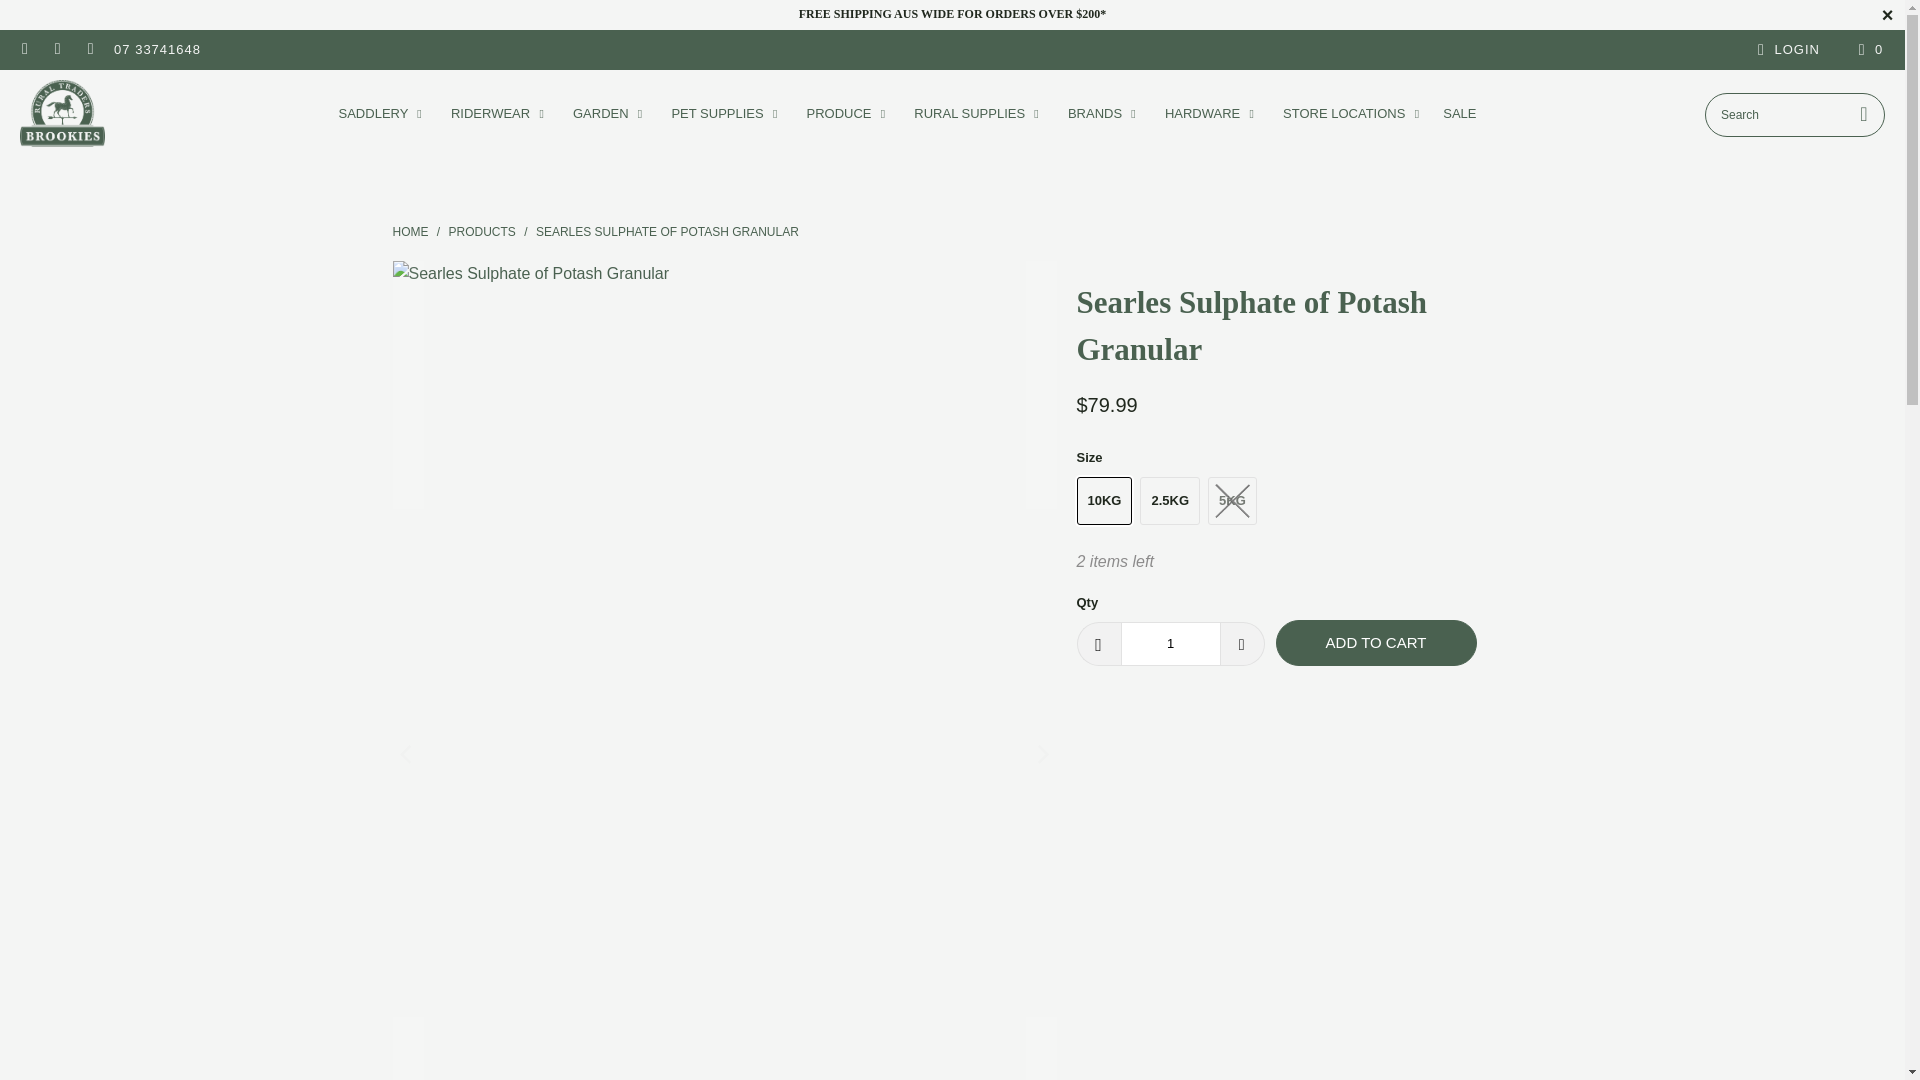 The height and width of the screenshot is (1080, 1920). What do you see at coordinates (1169, 644) in the screenshot?
I see `1` at bounding box center [1169, 644].